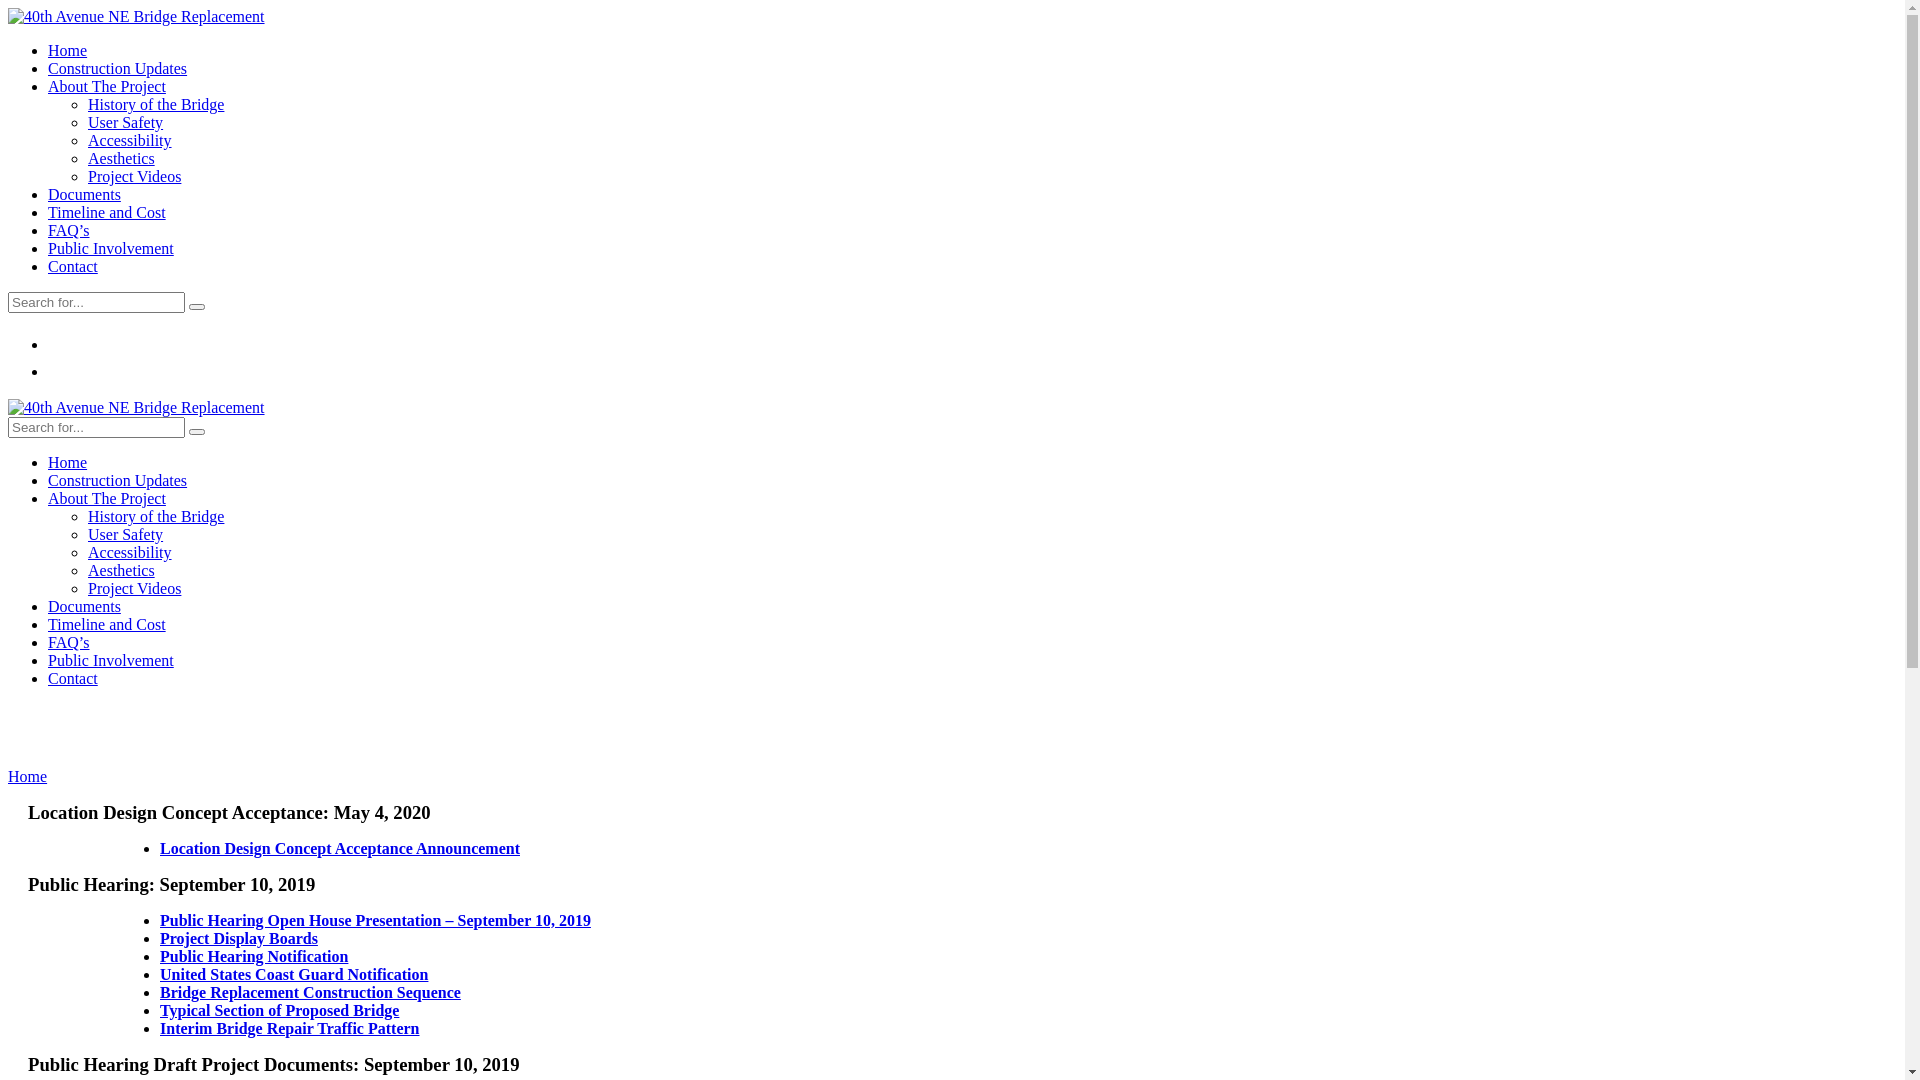 The image size is (1920, 1080). What do you see at coordinates (122, 158) in the screenshot?
I see `Aesthetics` at bounding box center [122, 158].